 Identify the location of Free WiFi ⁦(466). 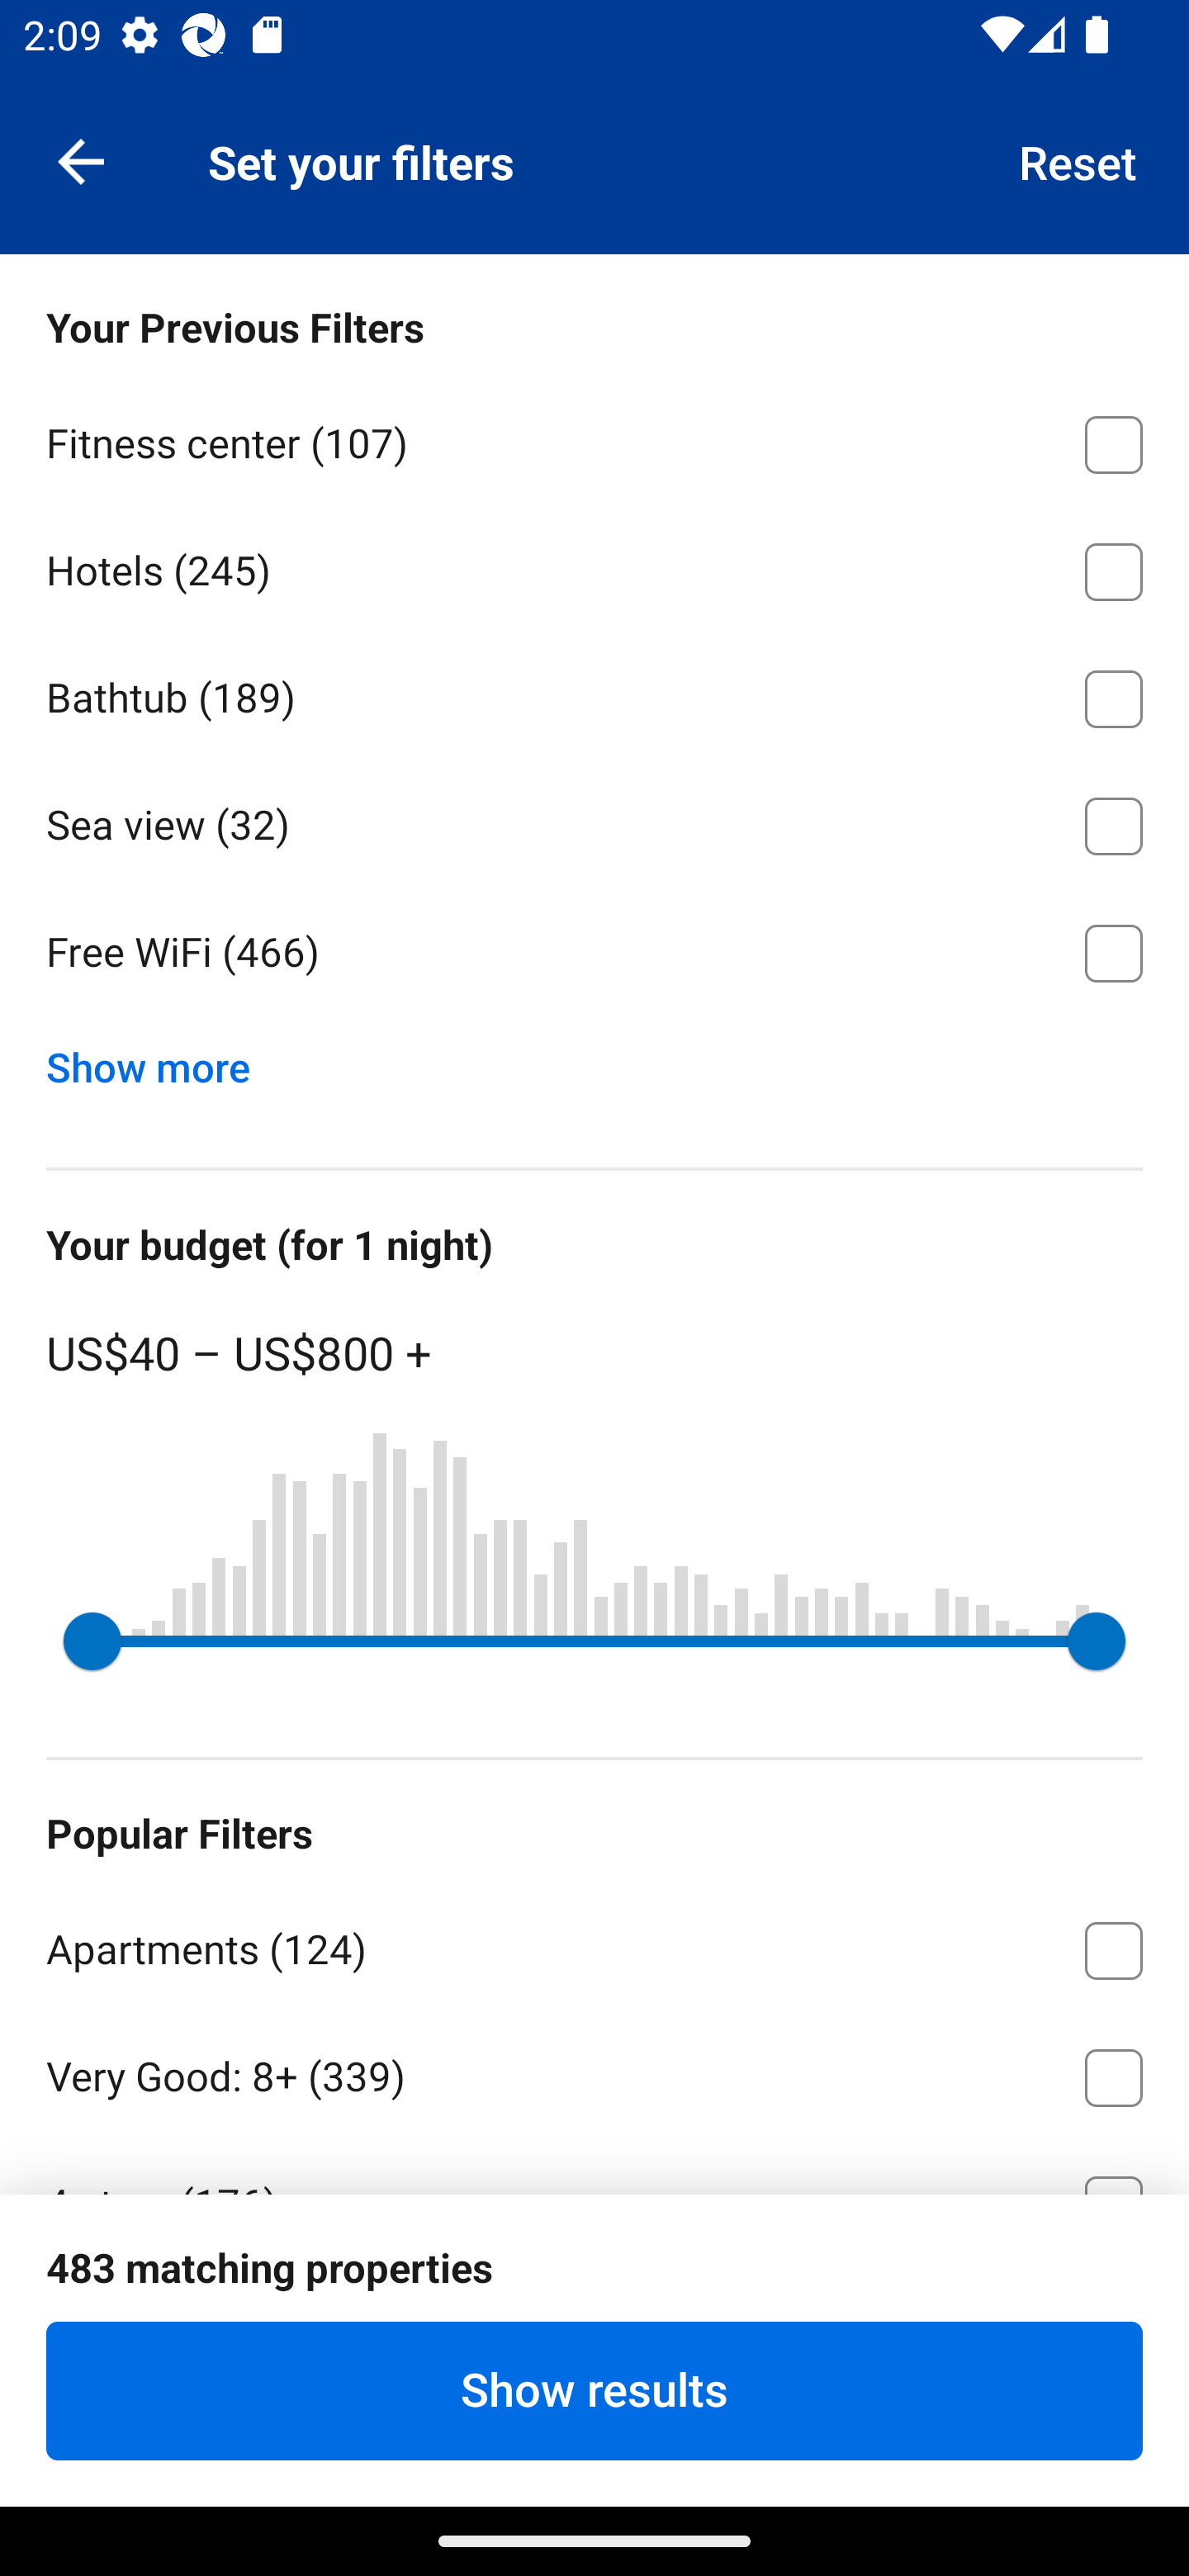
(594, 953).